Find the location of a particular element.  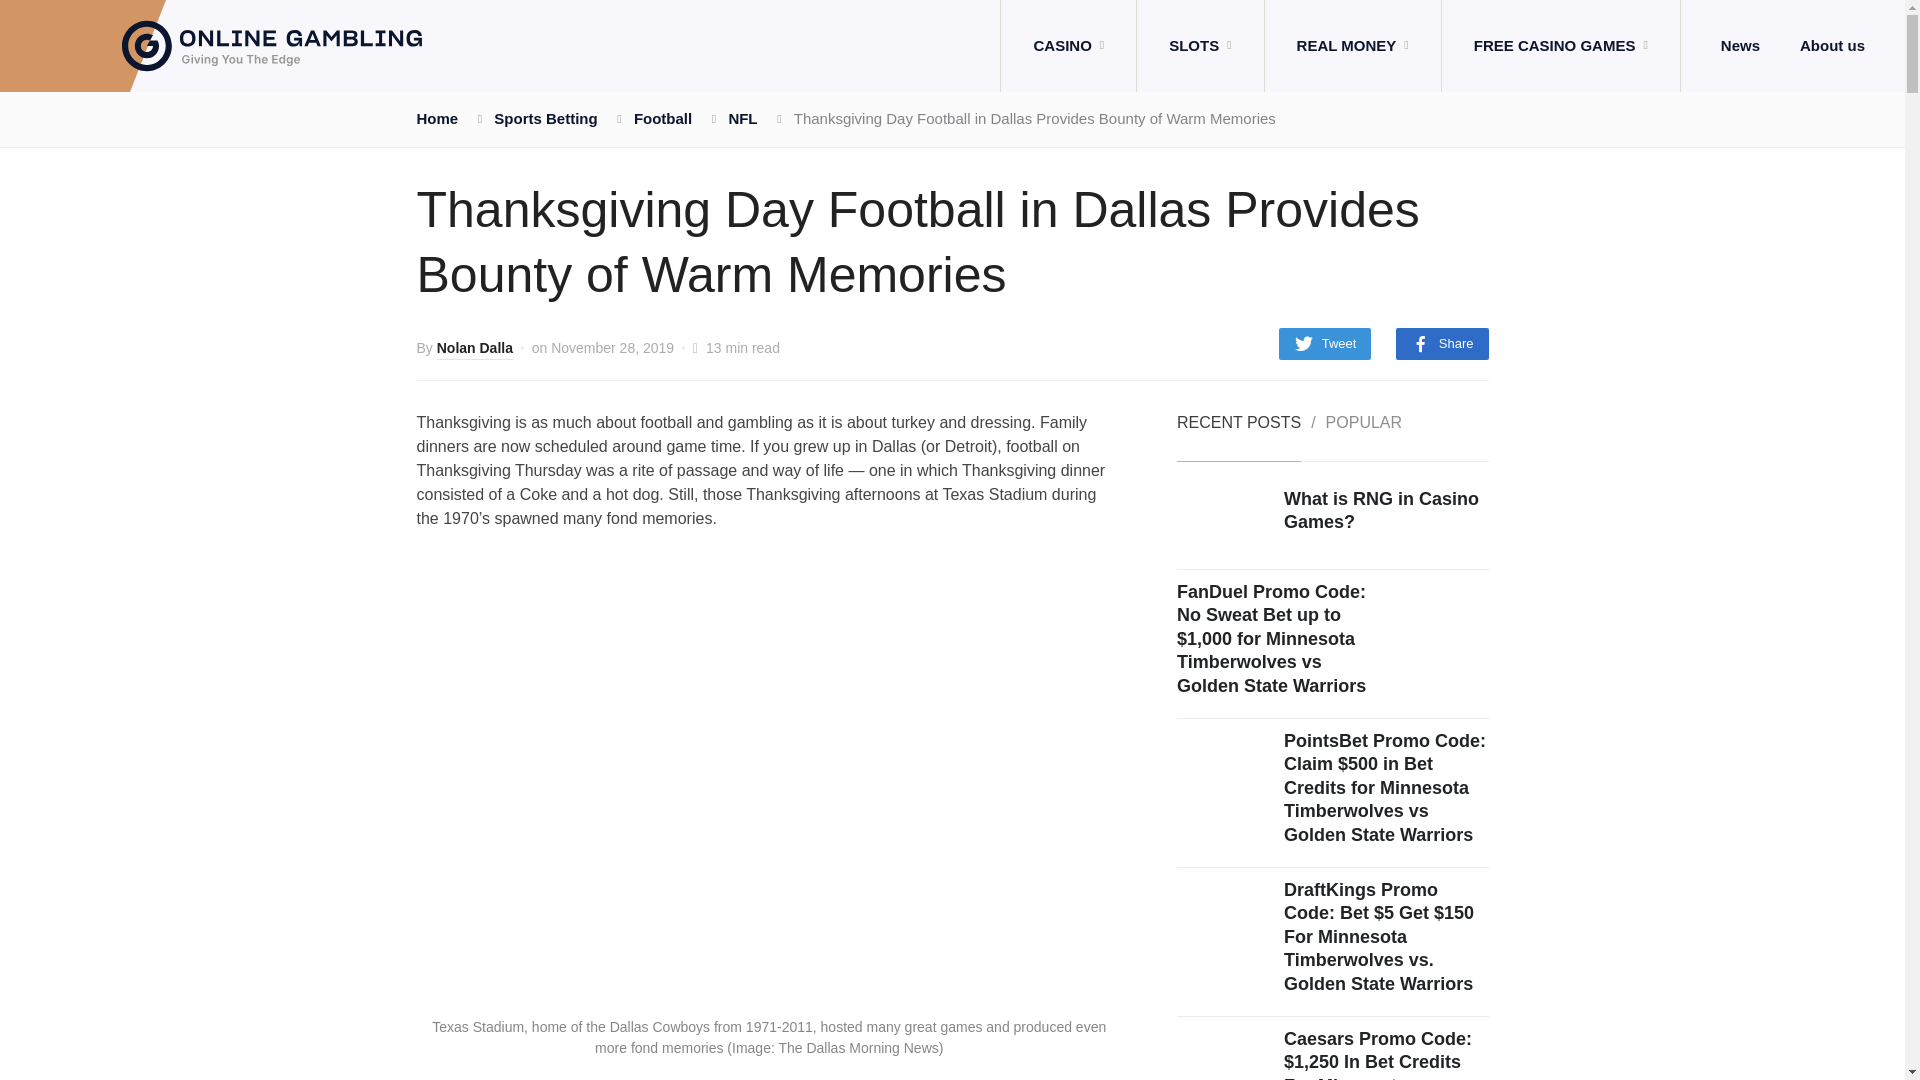

Tweet this on Twitter is located at coordinates (1325, 344).